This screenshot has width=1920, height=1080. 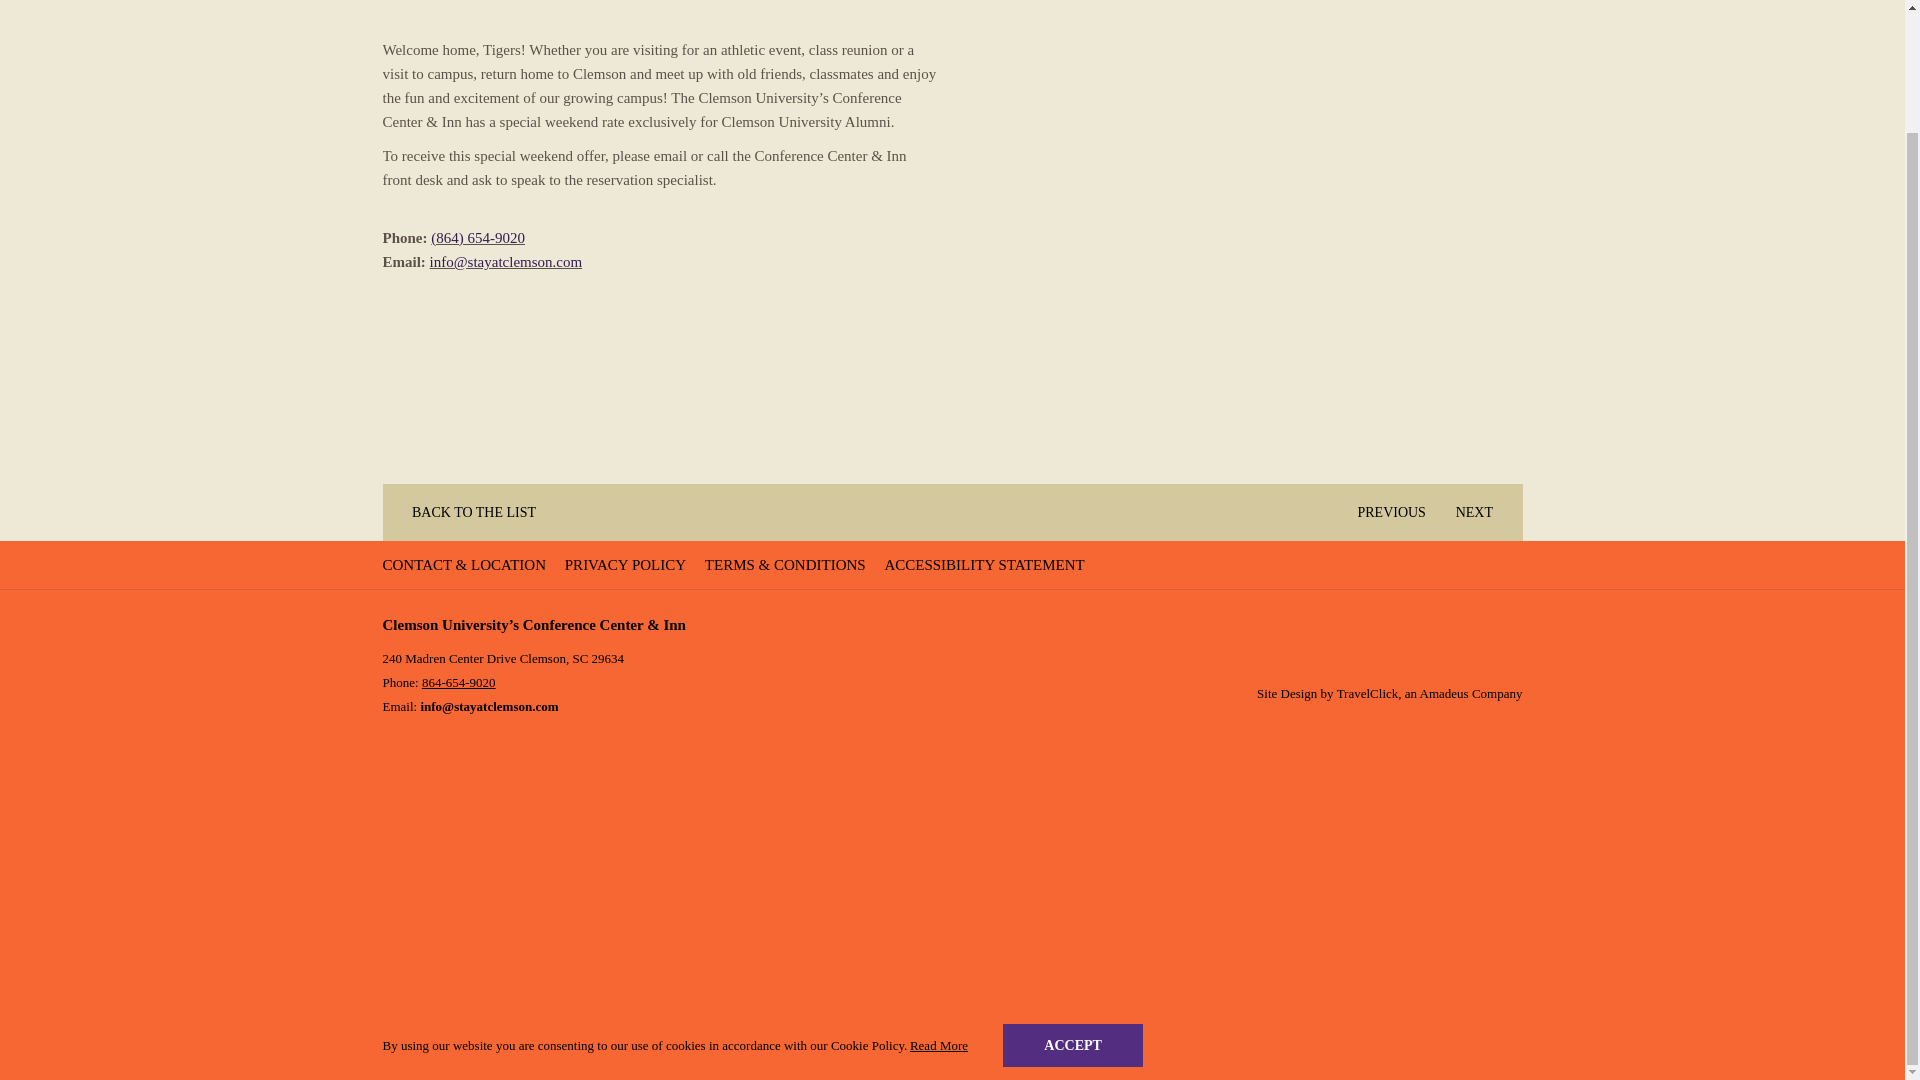 I want to click on ACCEPT, so click(x=1072, y=908).